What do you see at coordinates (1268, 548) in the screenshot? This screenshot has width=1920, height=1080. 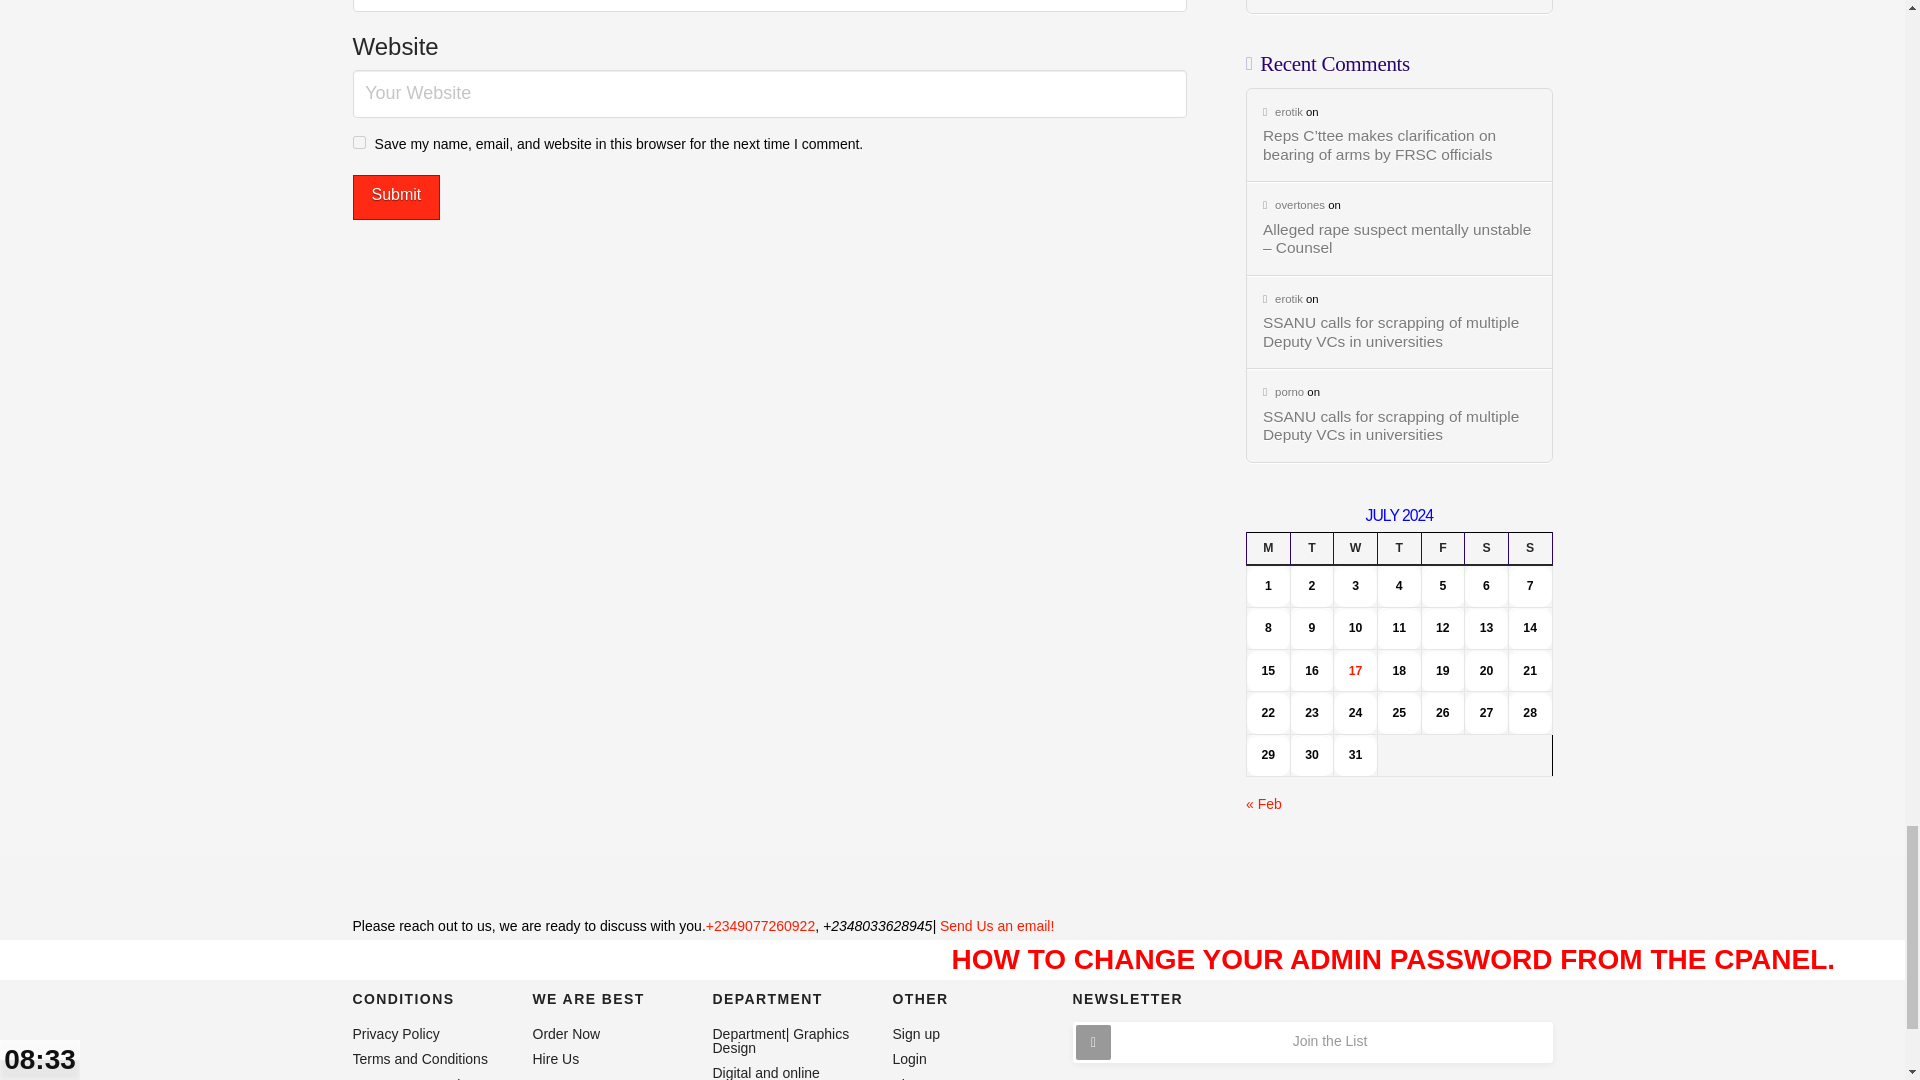 I see `Monday` at bounding box center [1268, 548].